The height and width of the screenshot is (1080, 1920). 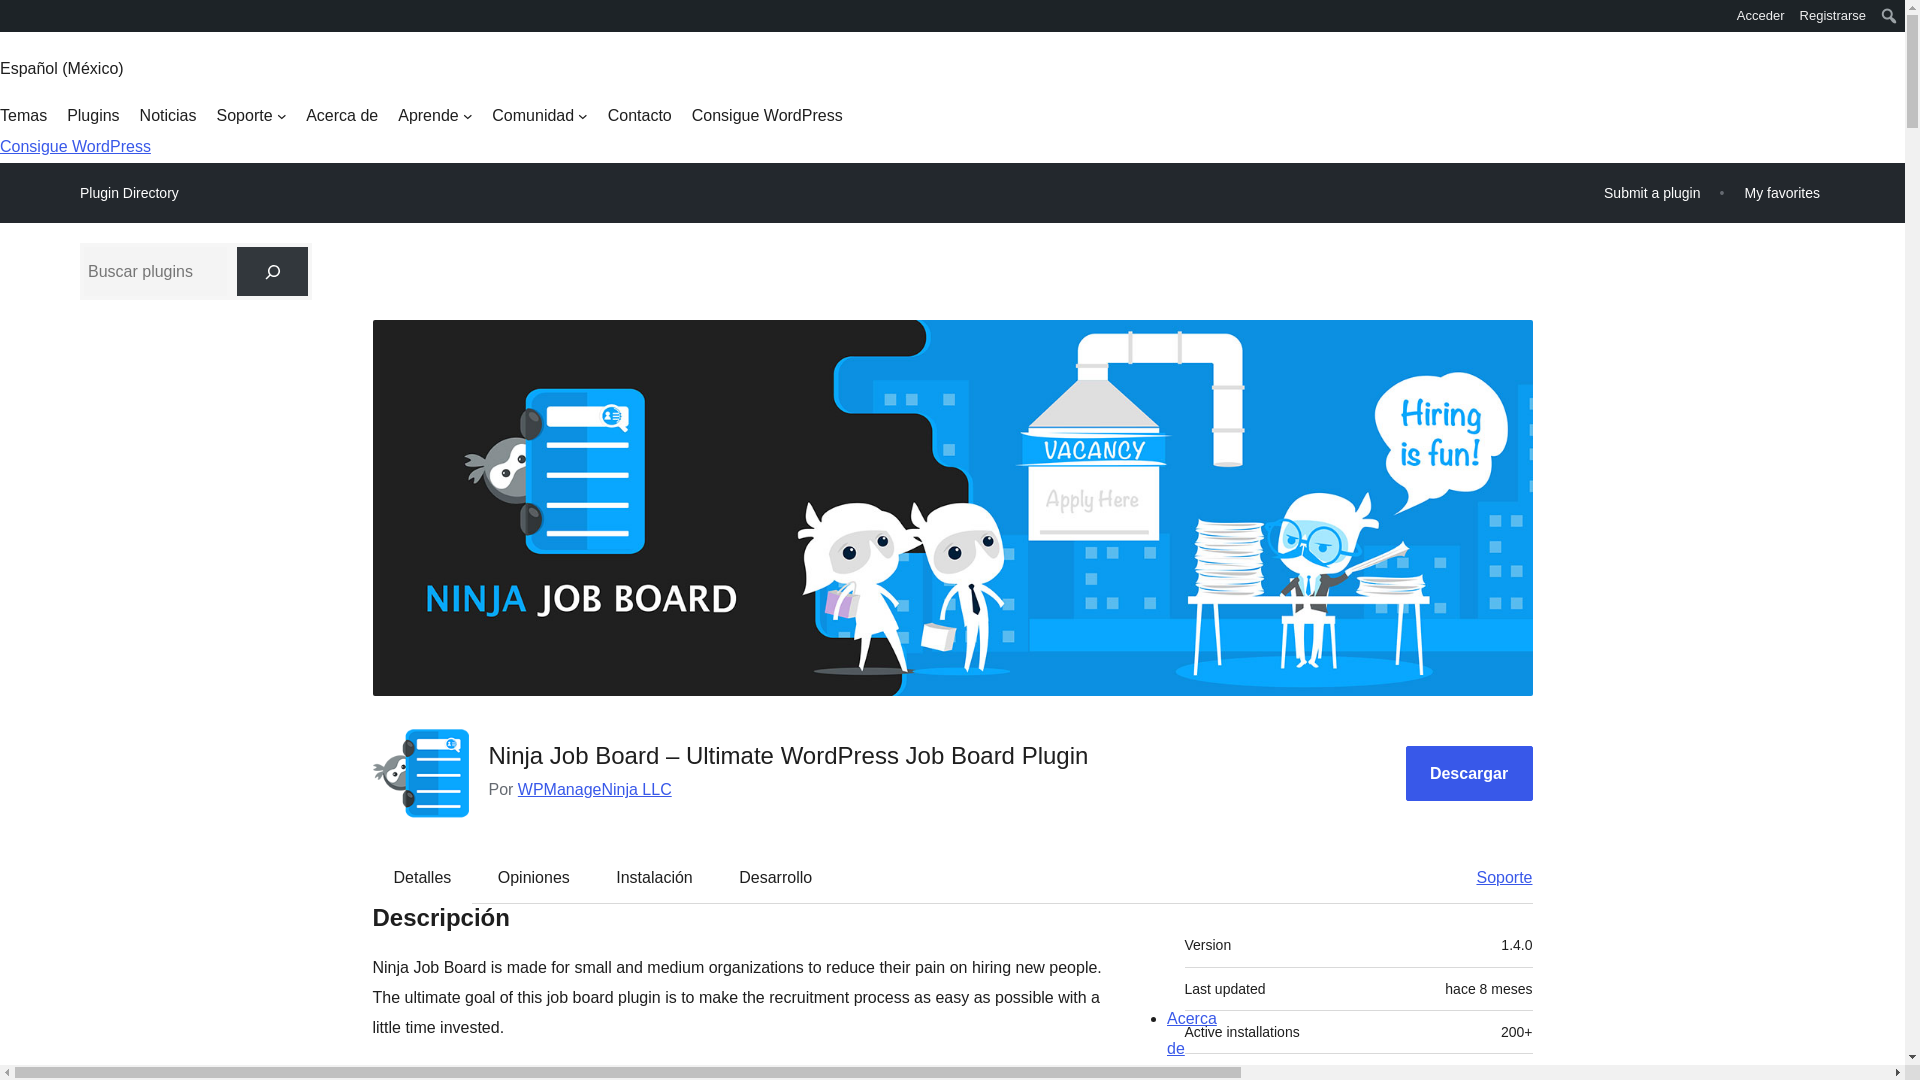 I want to click on Soporte, so click(x=251, y=116).